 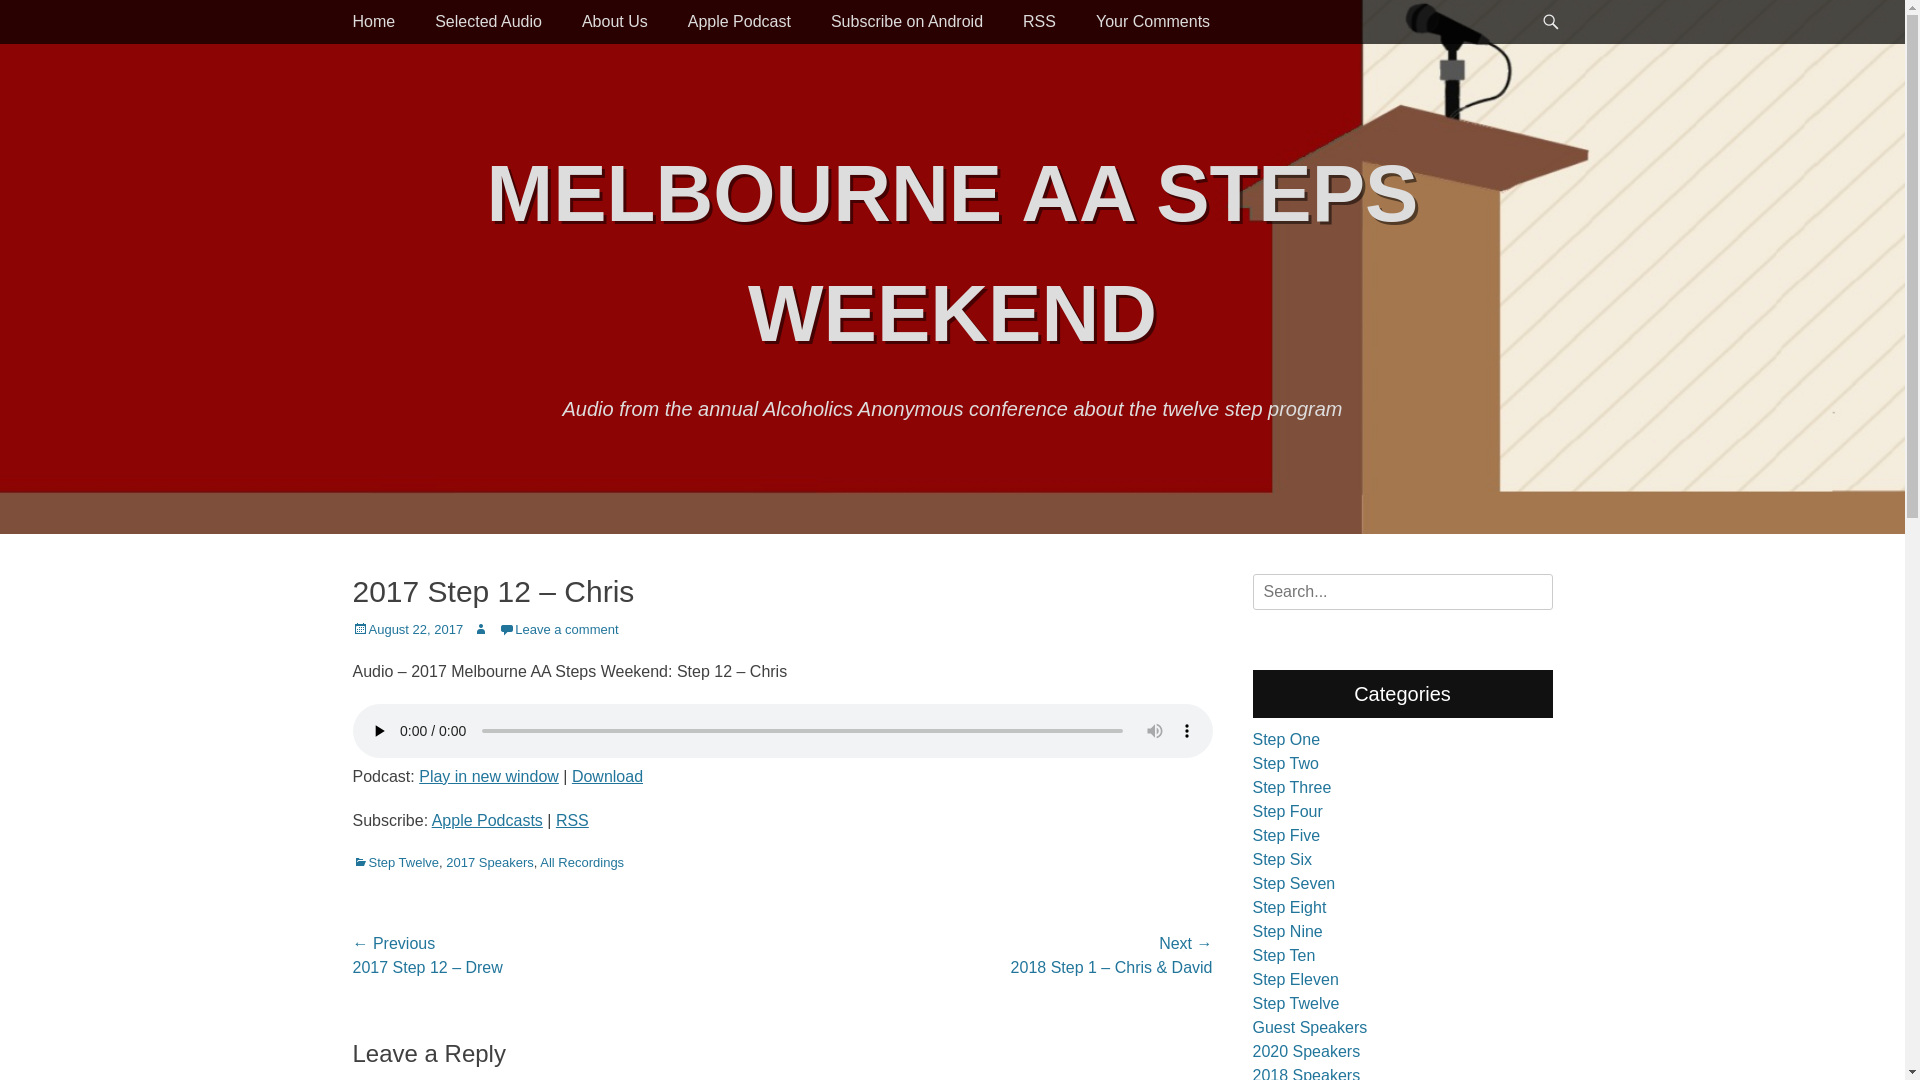 I want to click on 2017 Speakers, so click(x=490, y=862).